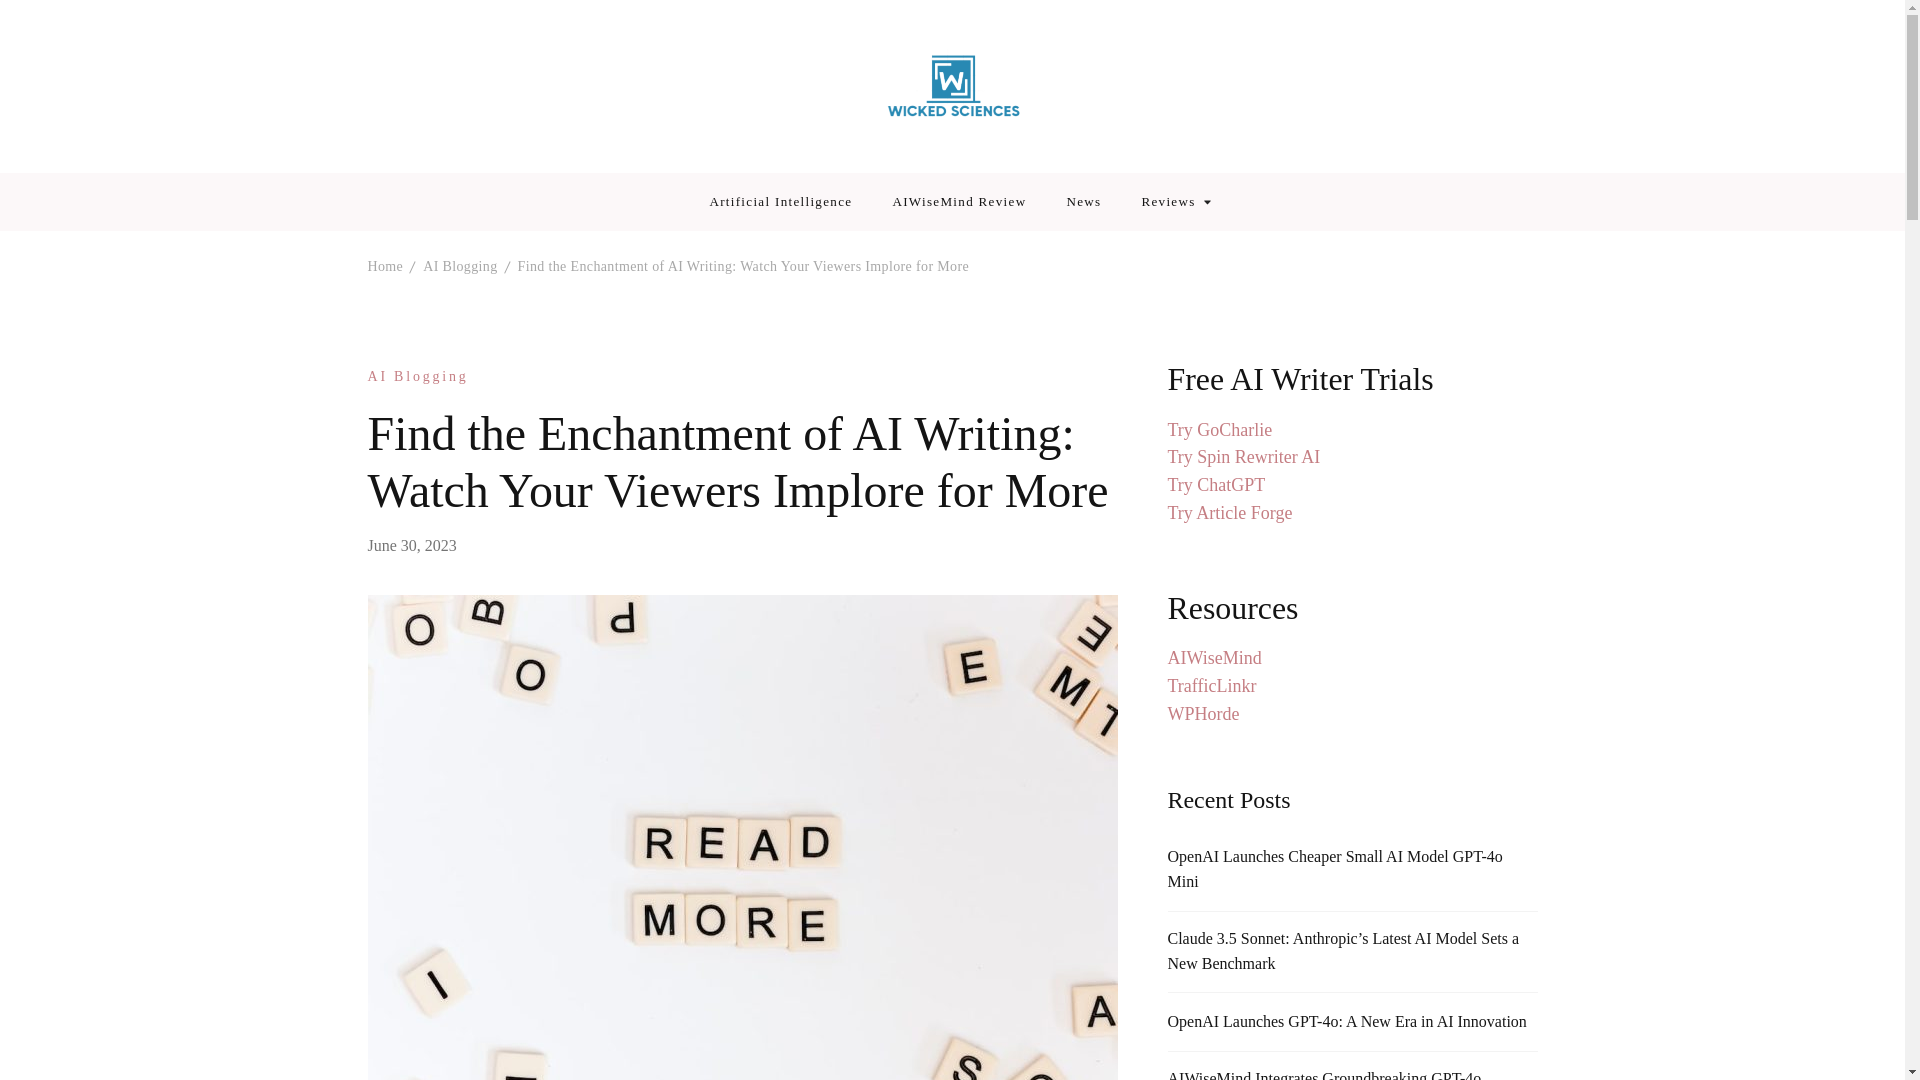  What do you see at coordinates (984, 152) in the screenshot?
I see `Wicked Sciences` at bounding box center [984, 152].